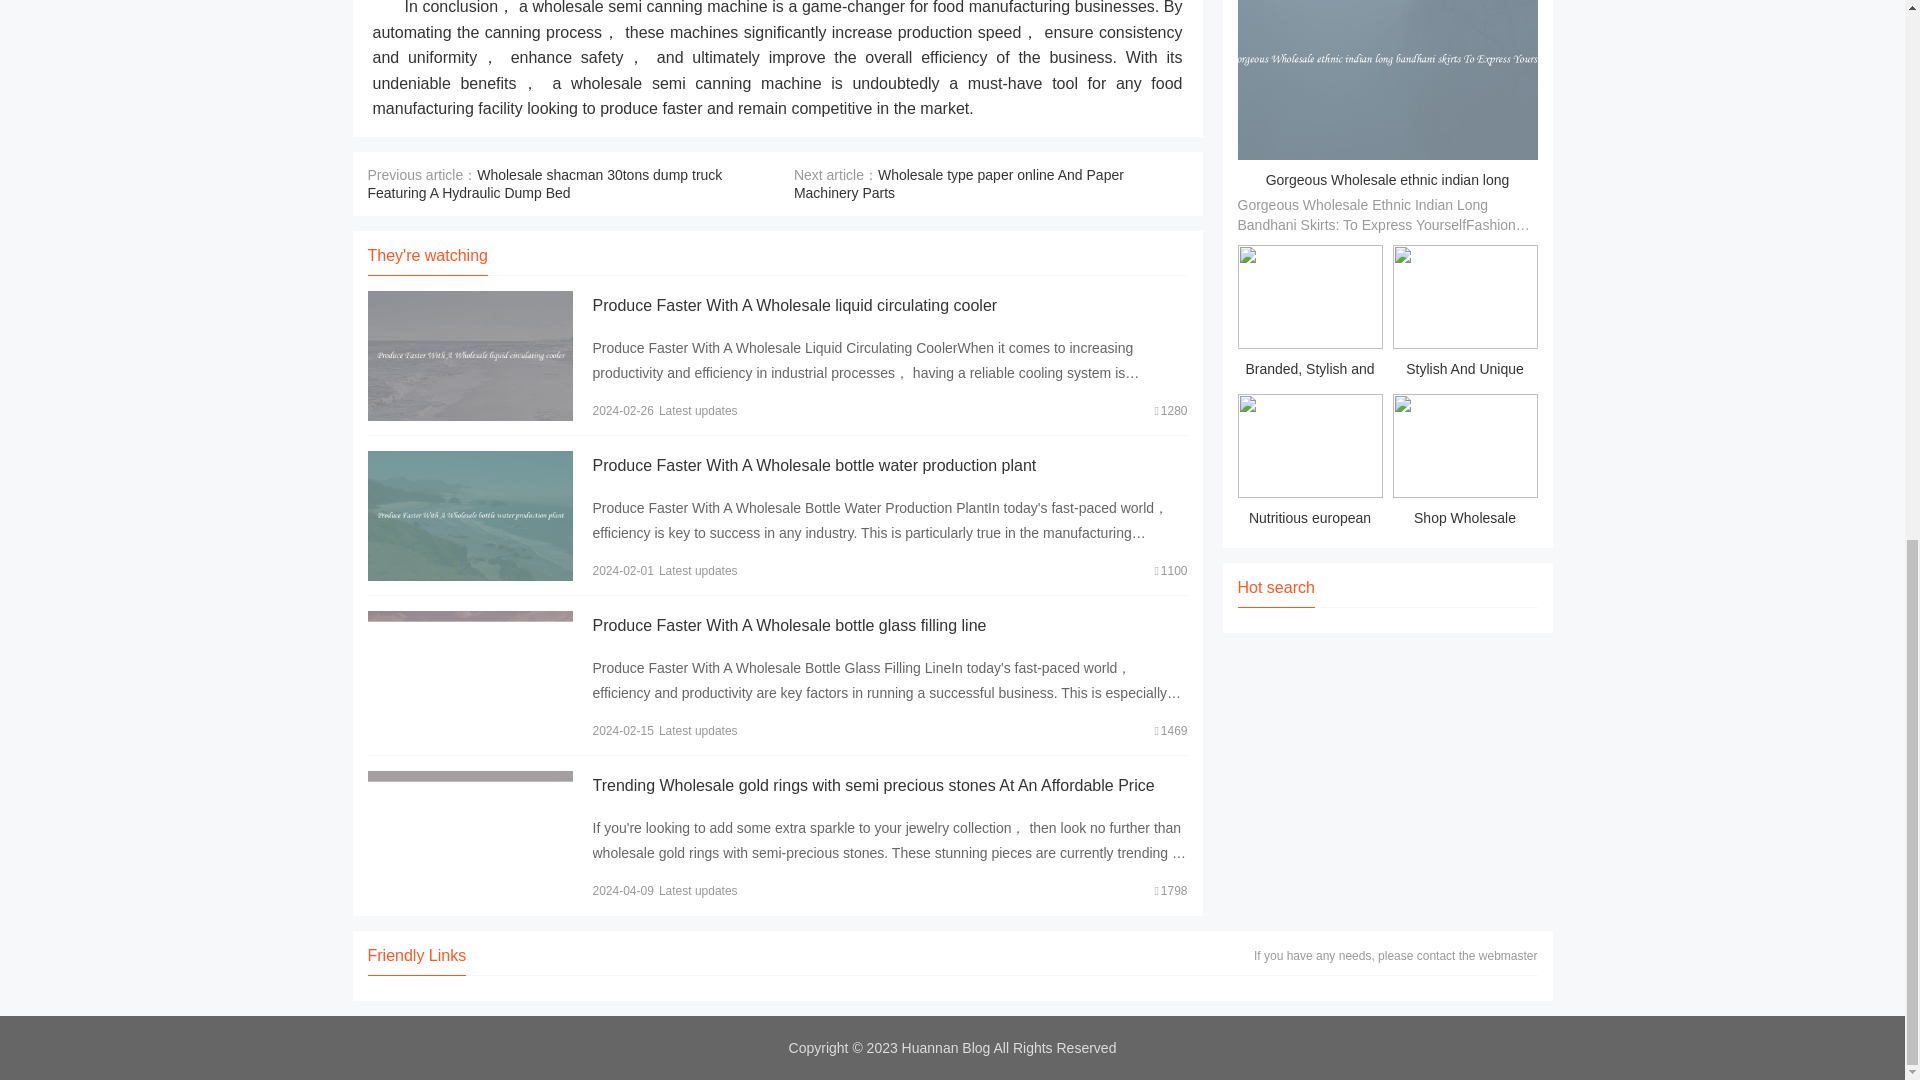 The width and height of the screenshot is (1920, 1080). I want to click on Shop Wholesale Stuffed Animals And funny lay egg For Sale!, so click(1464, 464).